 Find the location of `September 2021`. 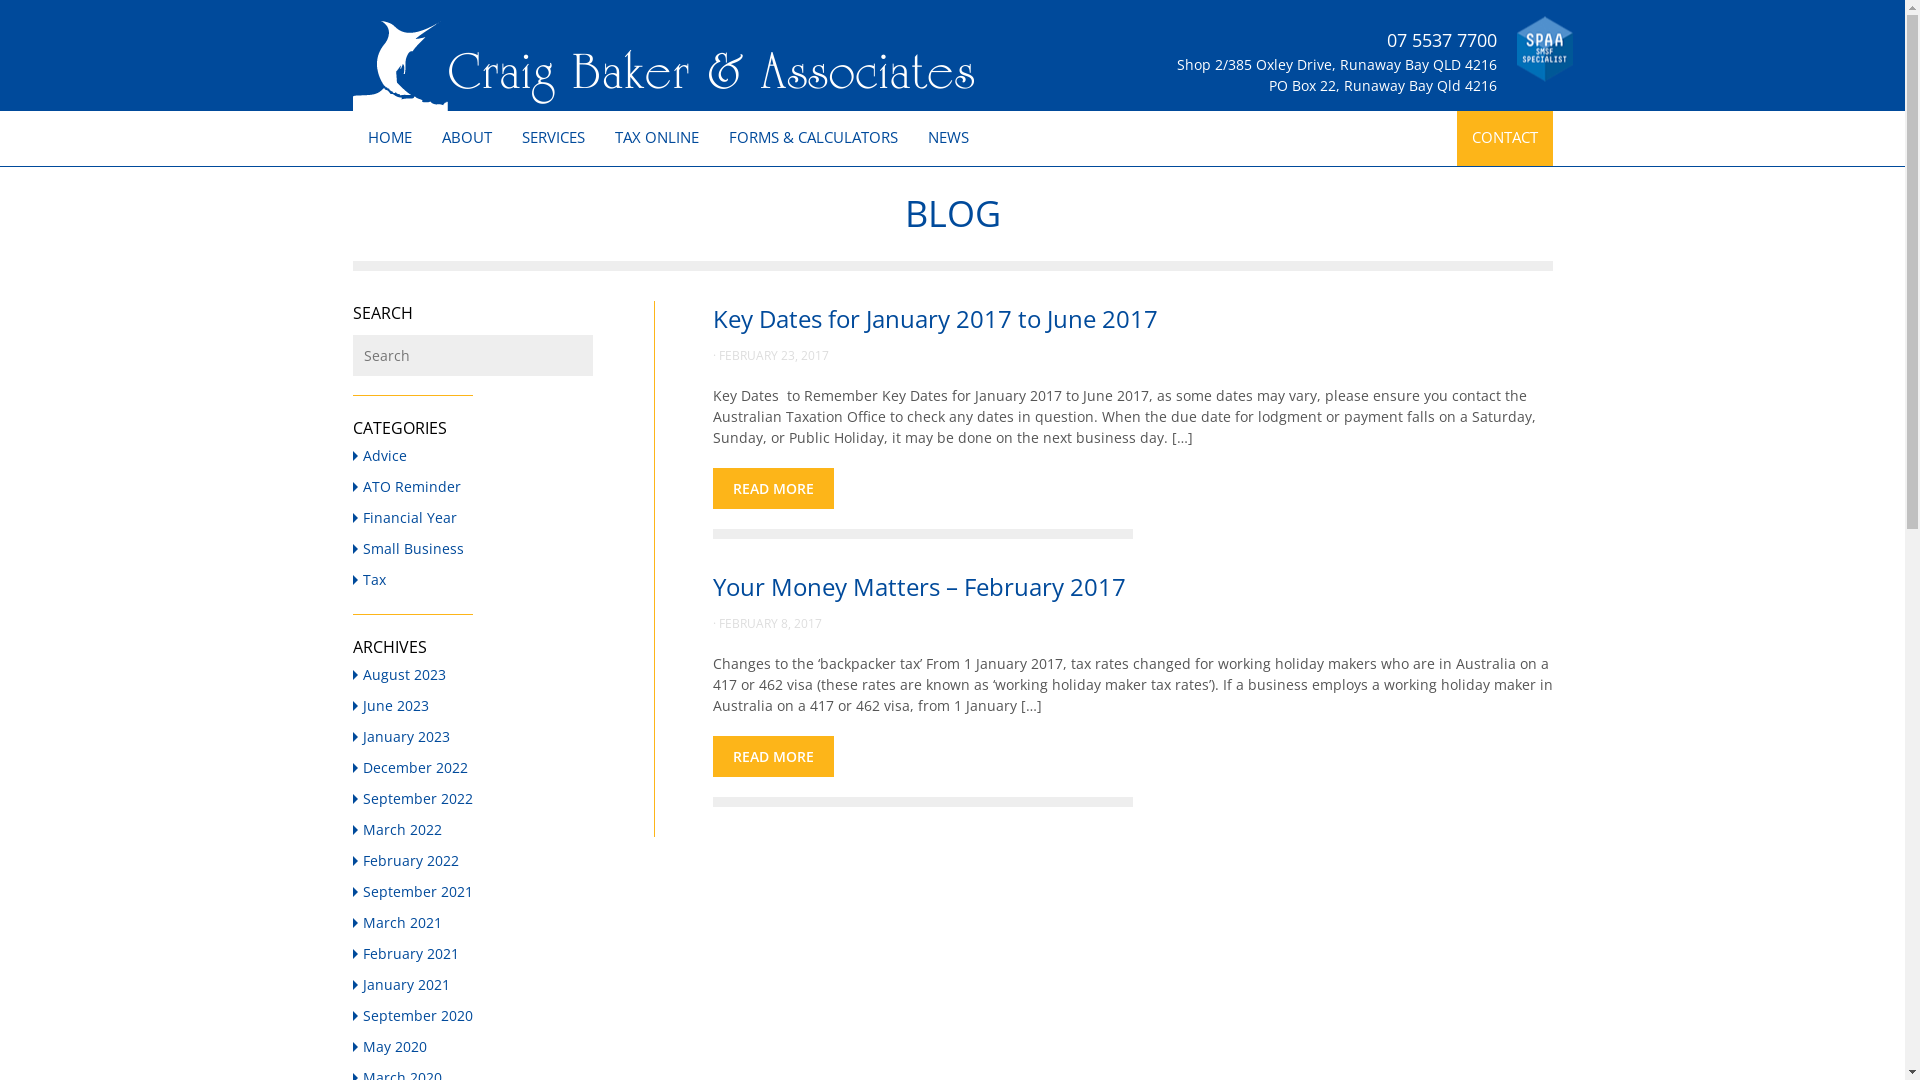

September 2021 is located at coordinates (416, 892).